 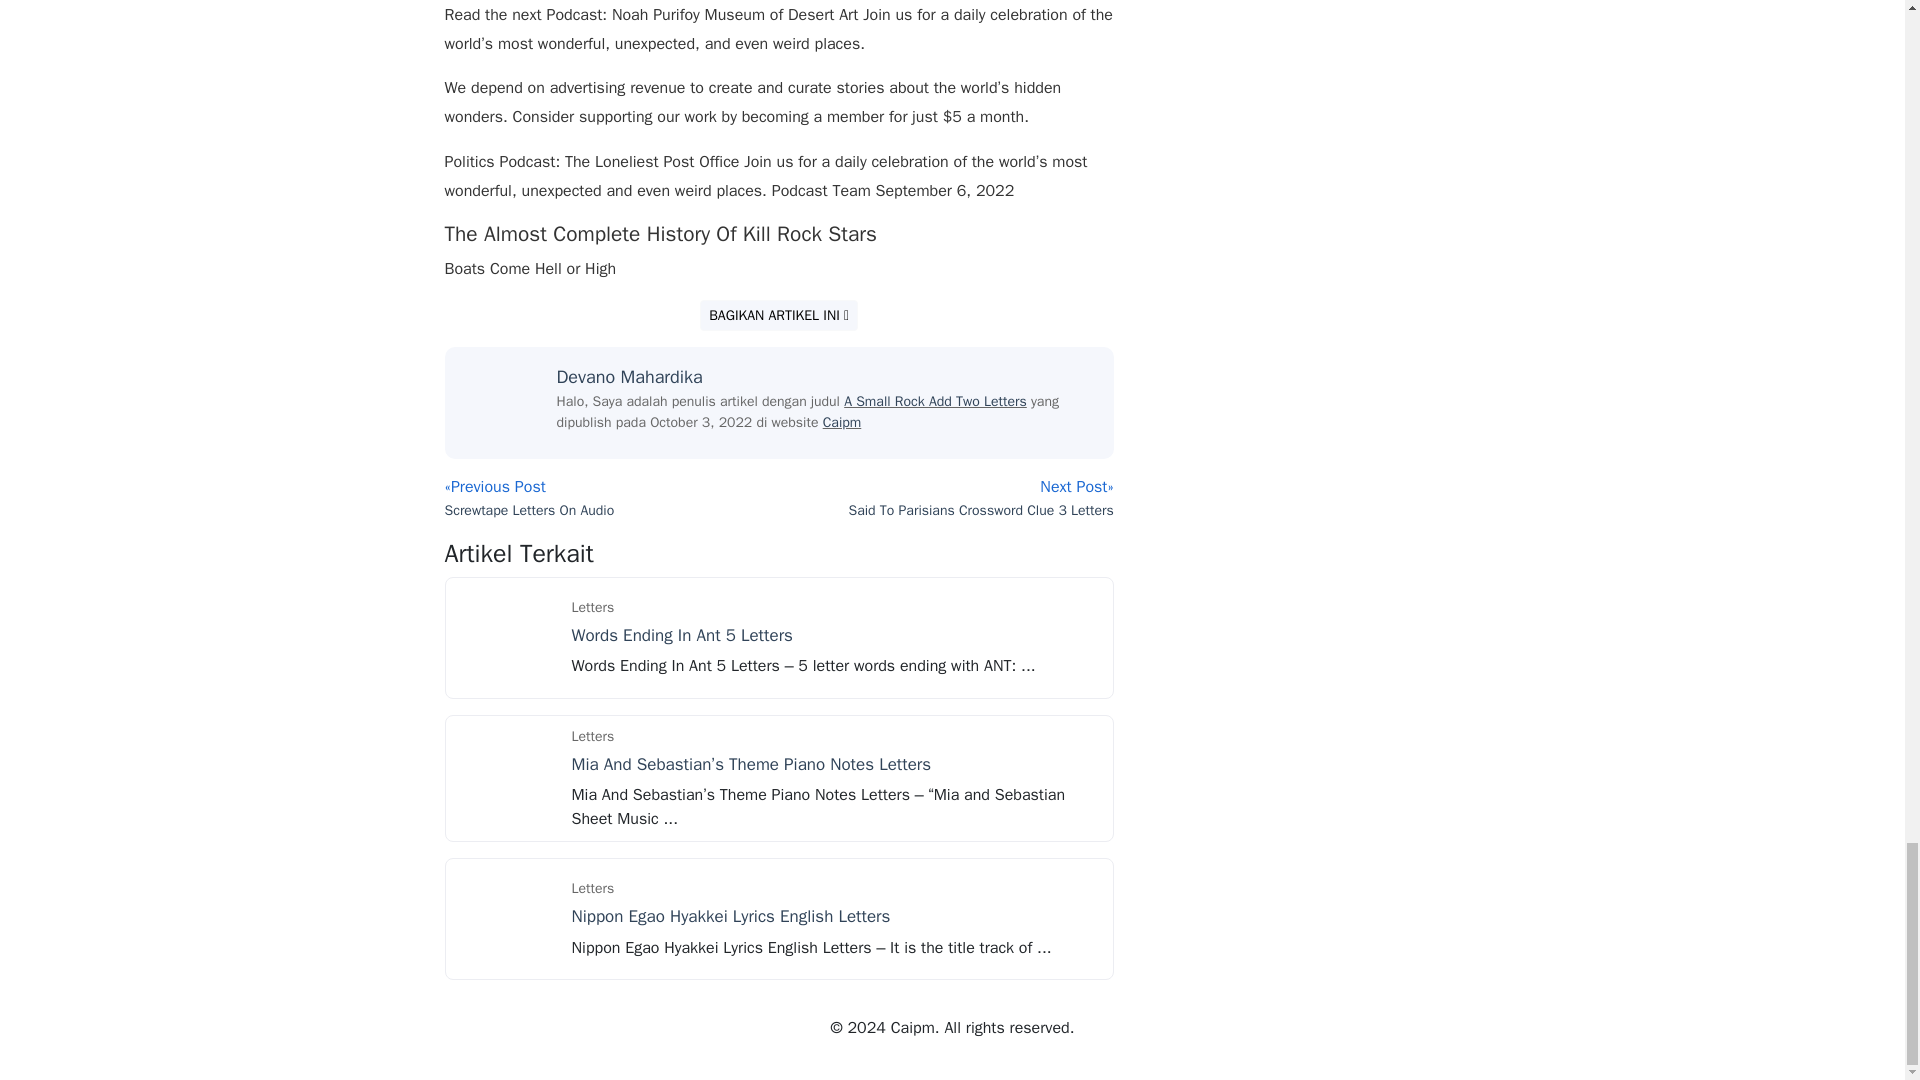 What do you see at coordinates (842, 422) in the screenshot?
I see `Caipm` at bounding box center [842, 422].